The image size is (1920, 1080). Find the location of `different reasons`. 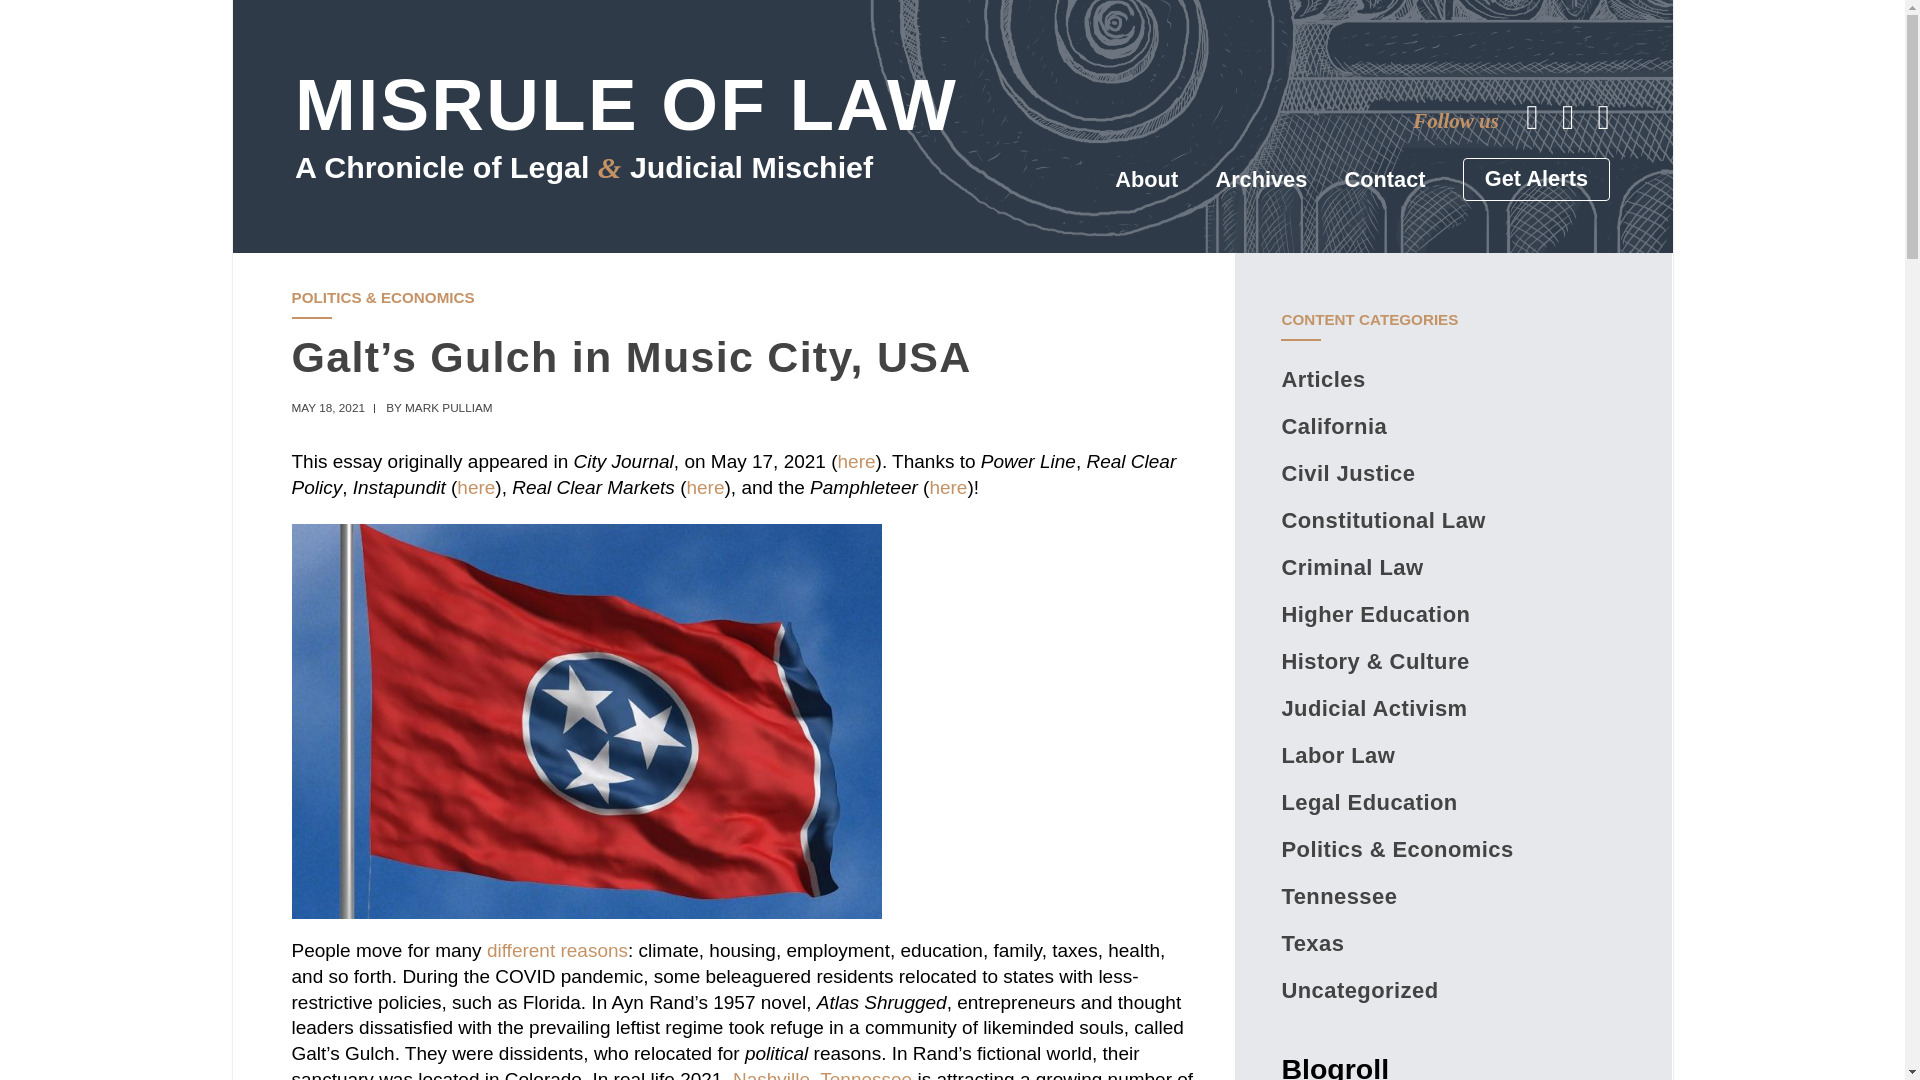

different reasons is located at coordinates (557, 950).